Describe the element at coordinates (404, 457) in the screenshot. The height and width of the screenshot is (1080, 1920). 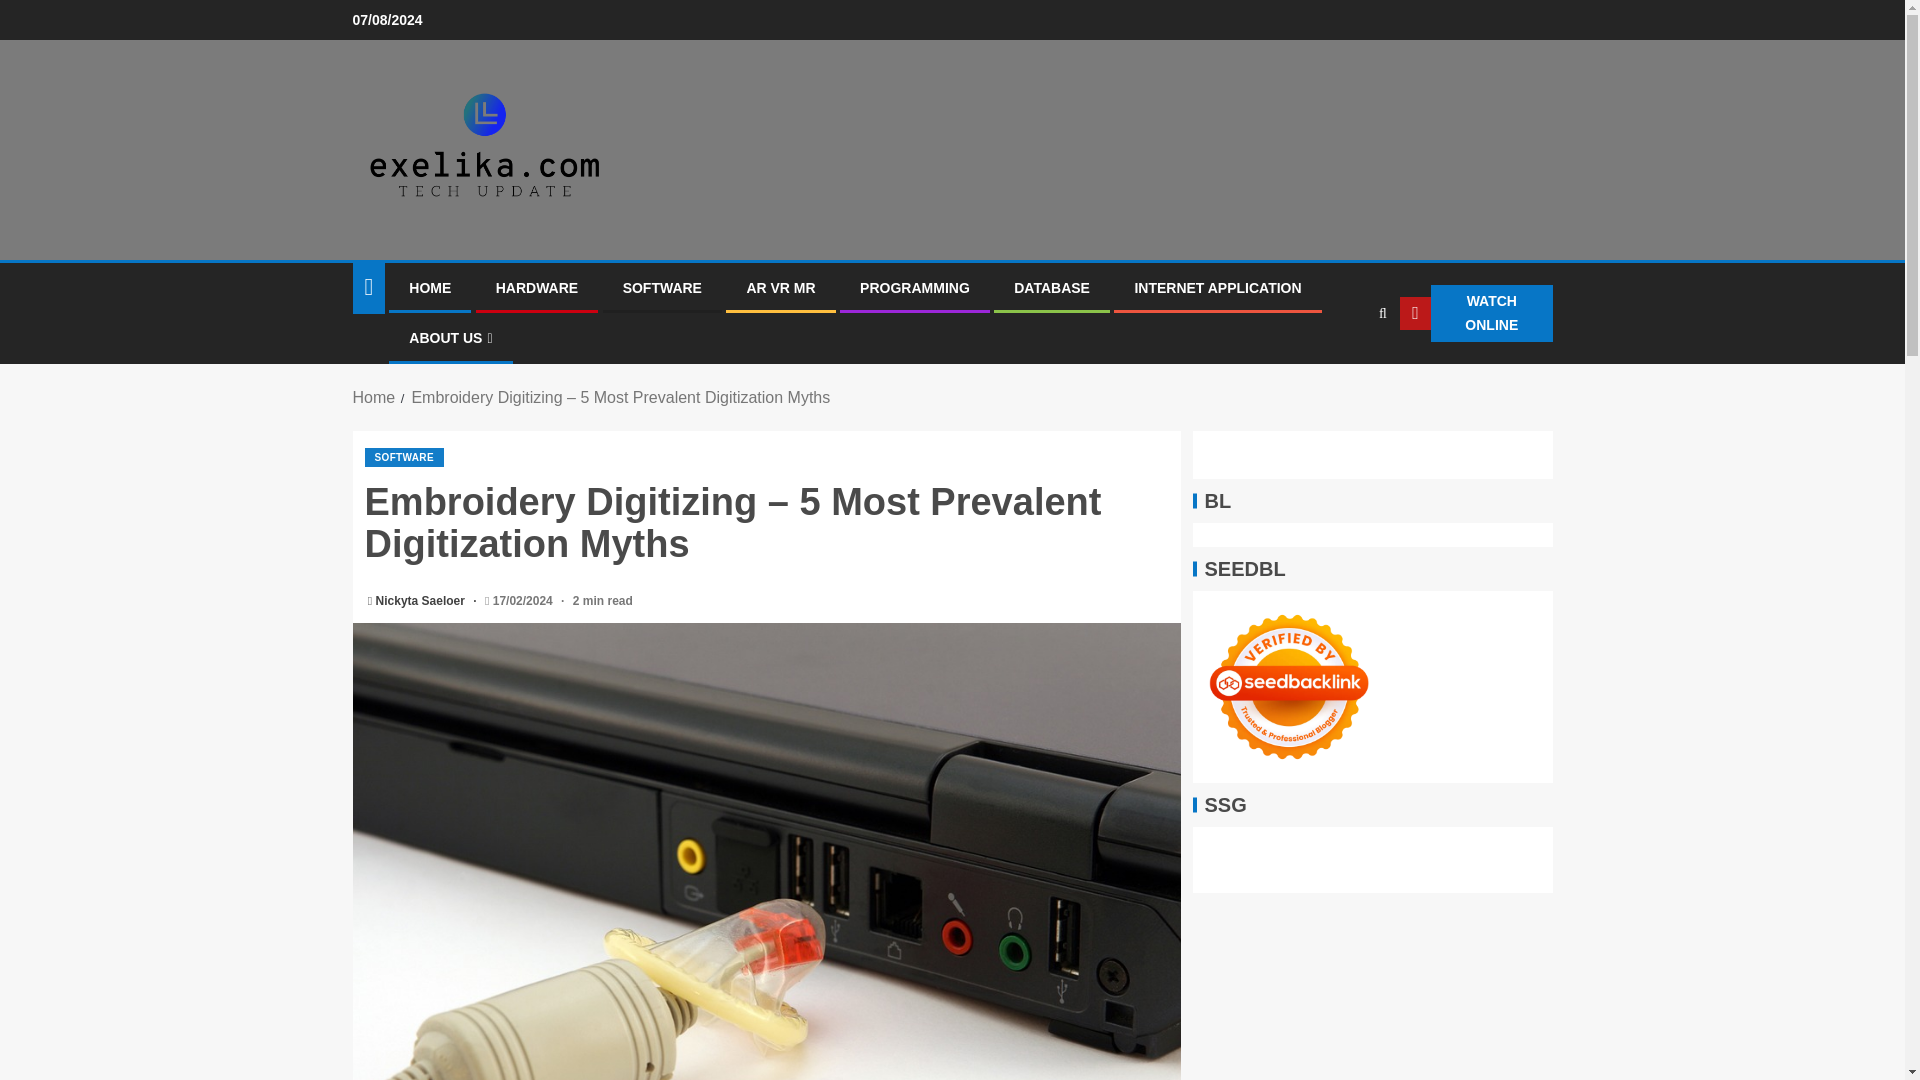
I see `SOFTWARE` at that location.